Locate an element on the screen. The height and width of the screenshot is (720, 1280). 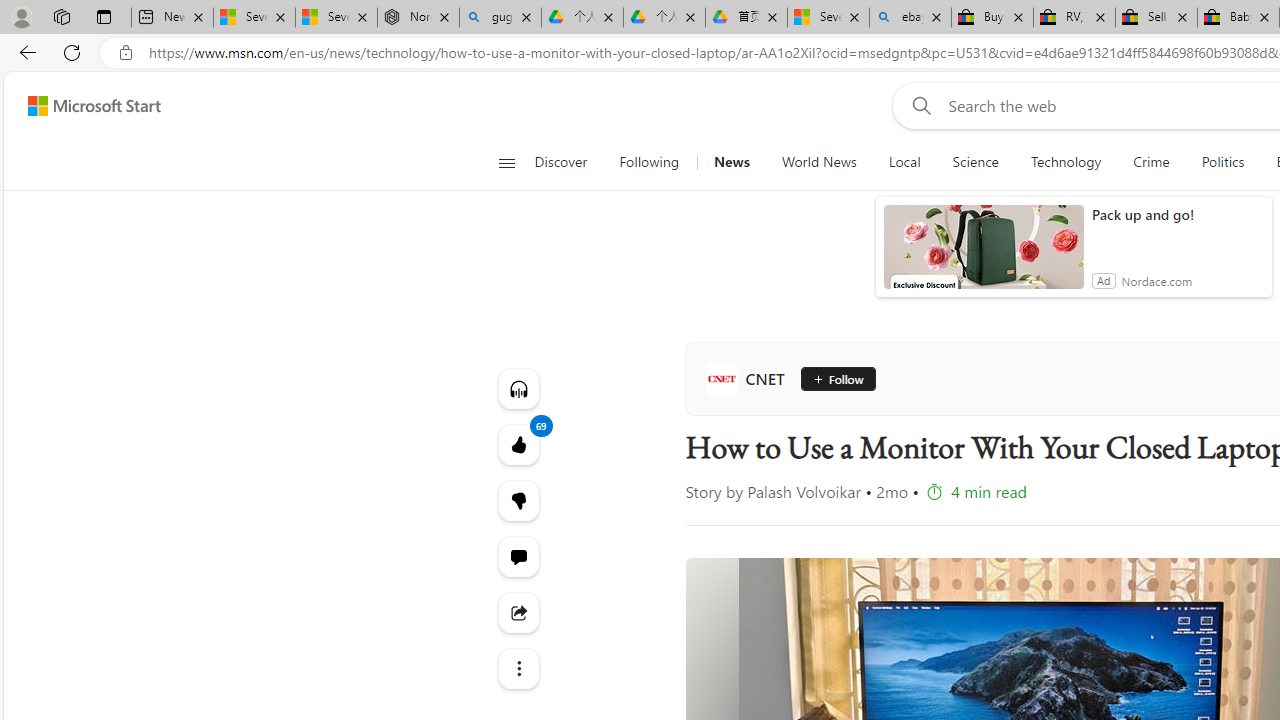
Technology is located at coordinates (1066, 162).